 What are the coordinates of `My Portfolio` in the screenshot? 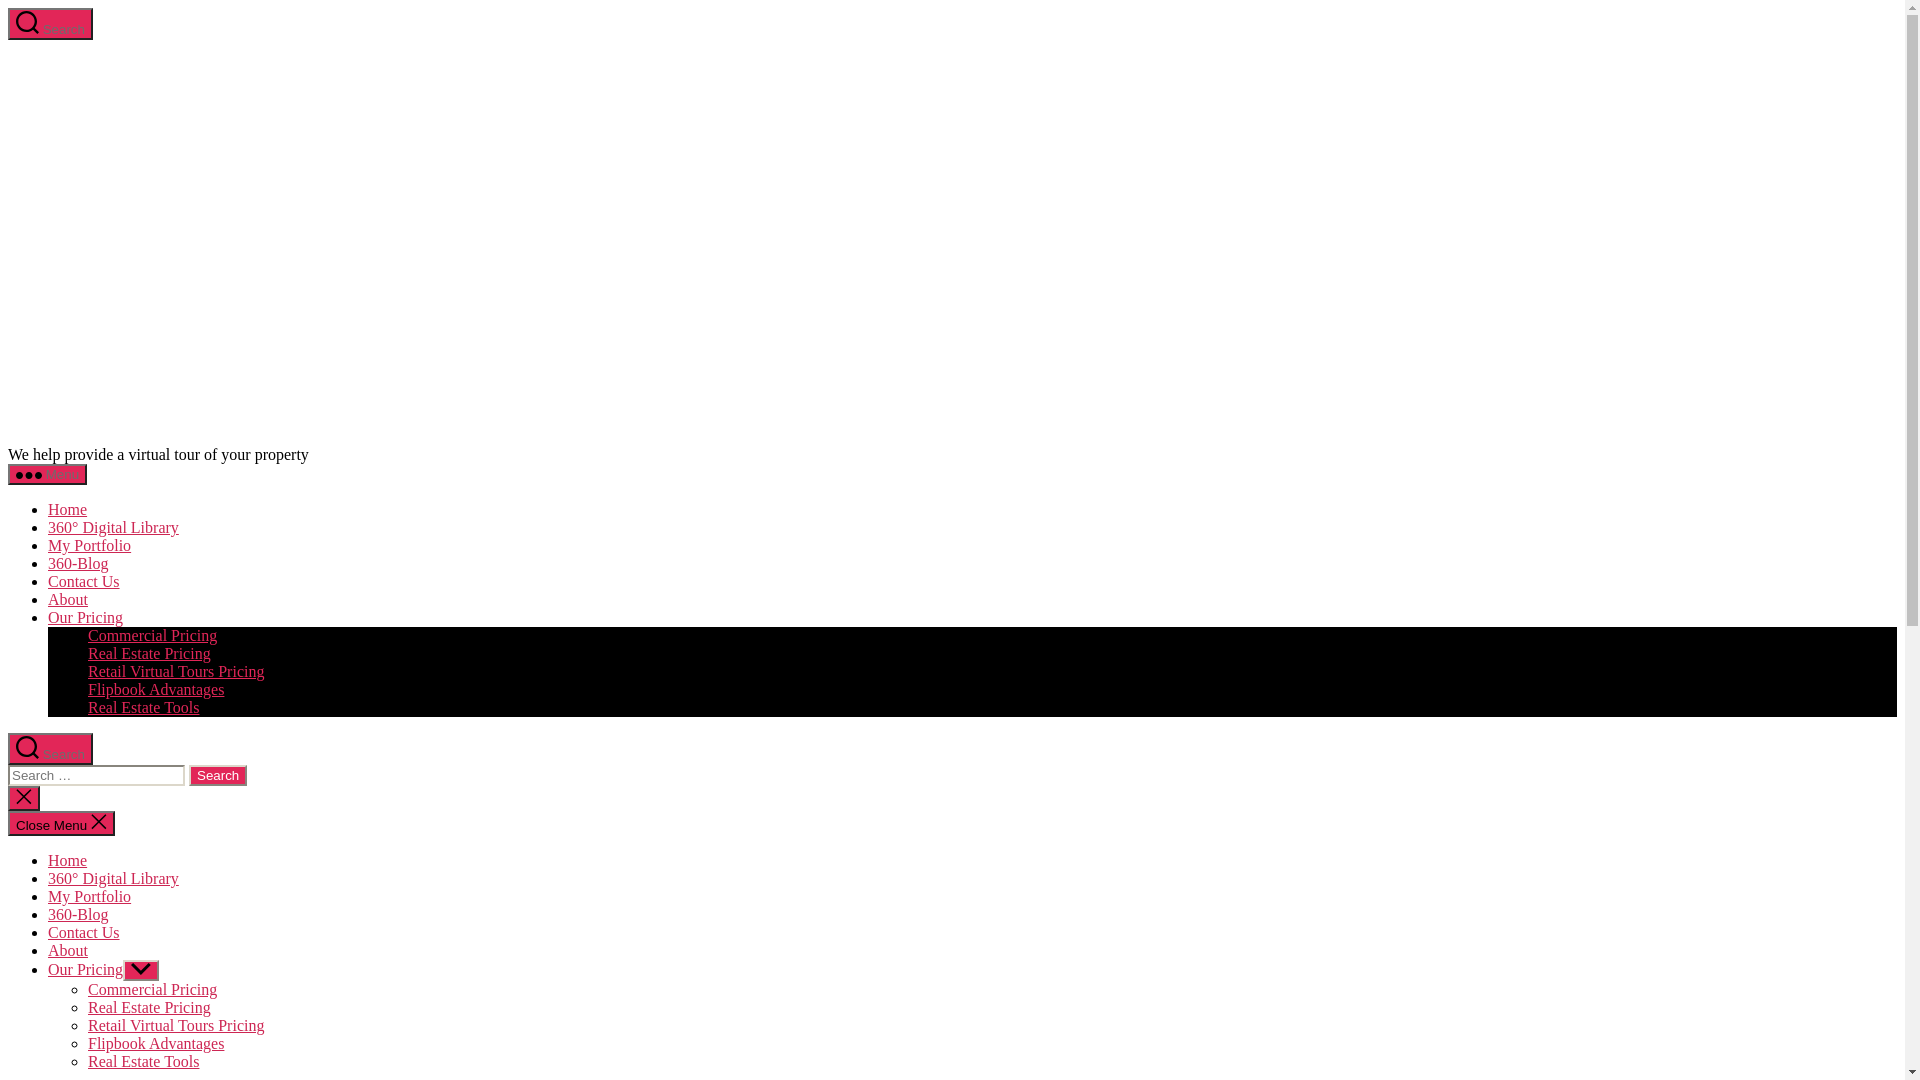 It's located at (90, 546).